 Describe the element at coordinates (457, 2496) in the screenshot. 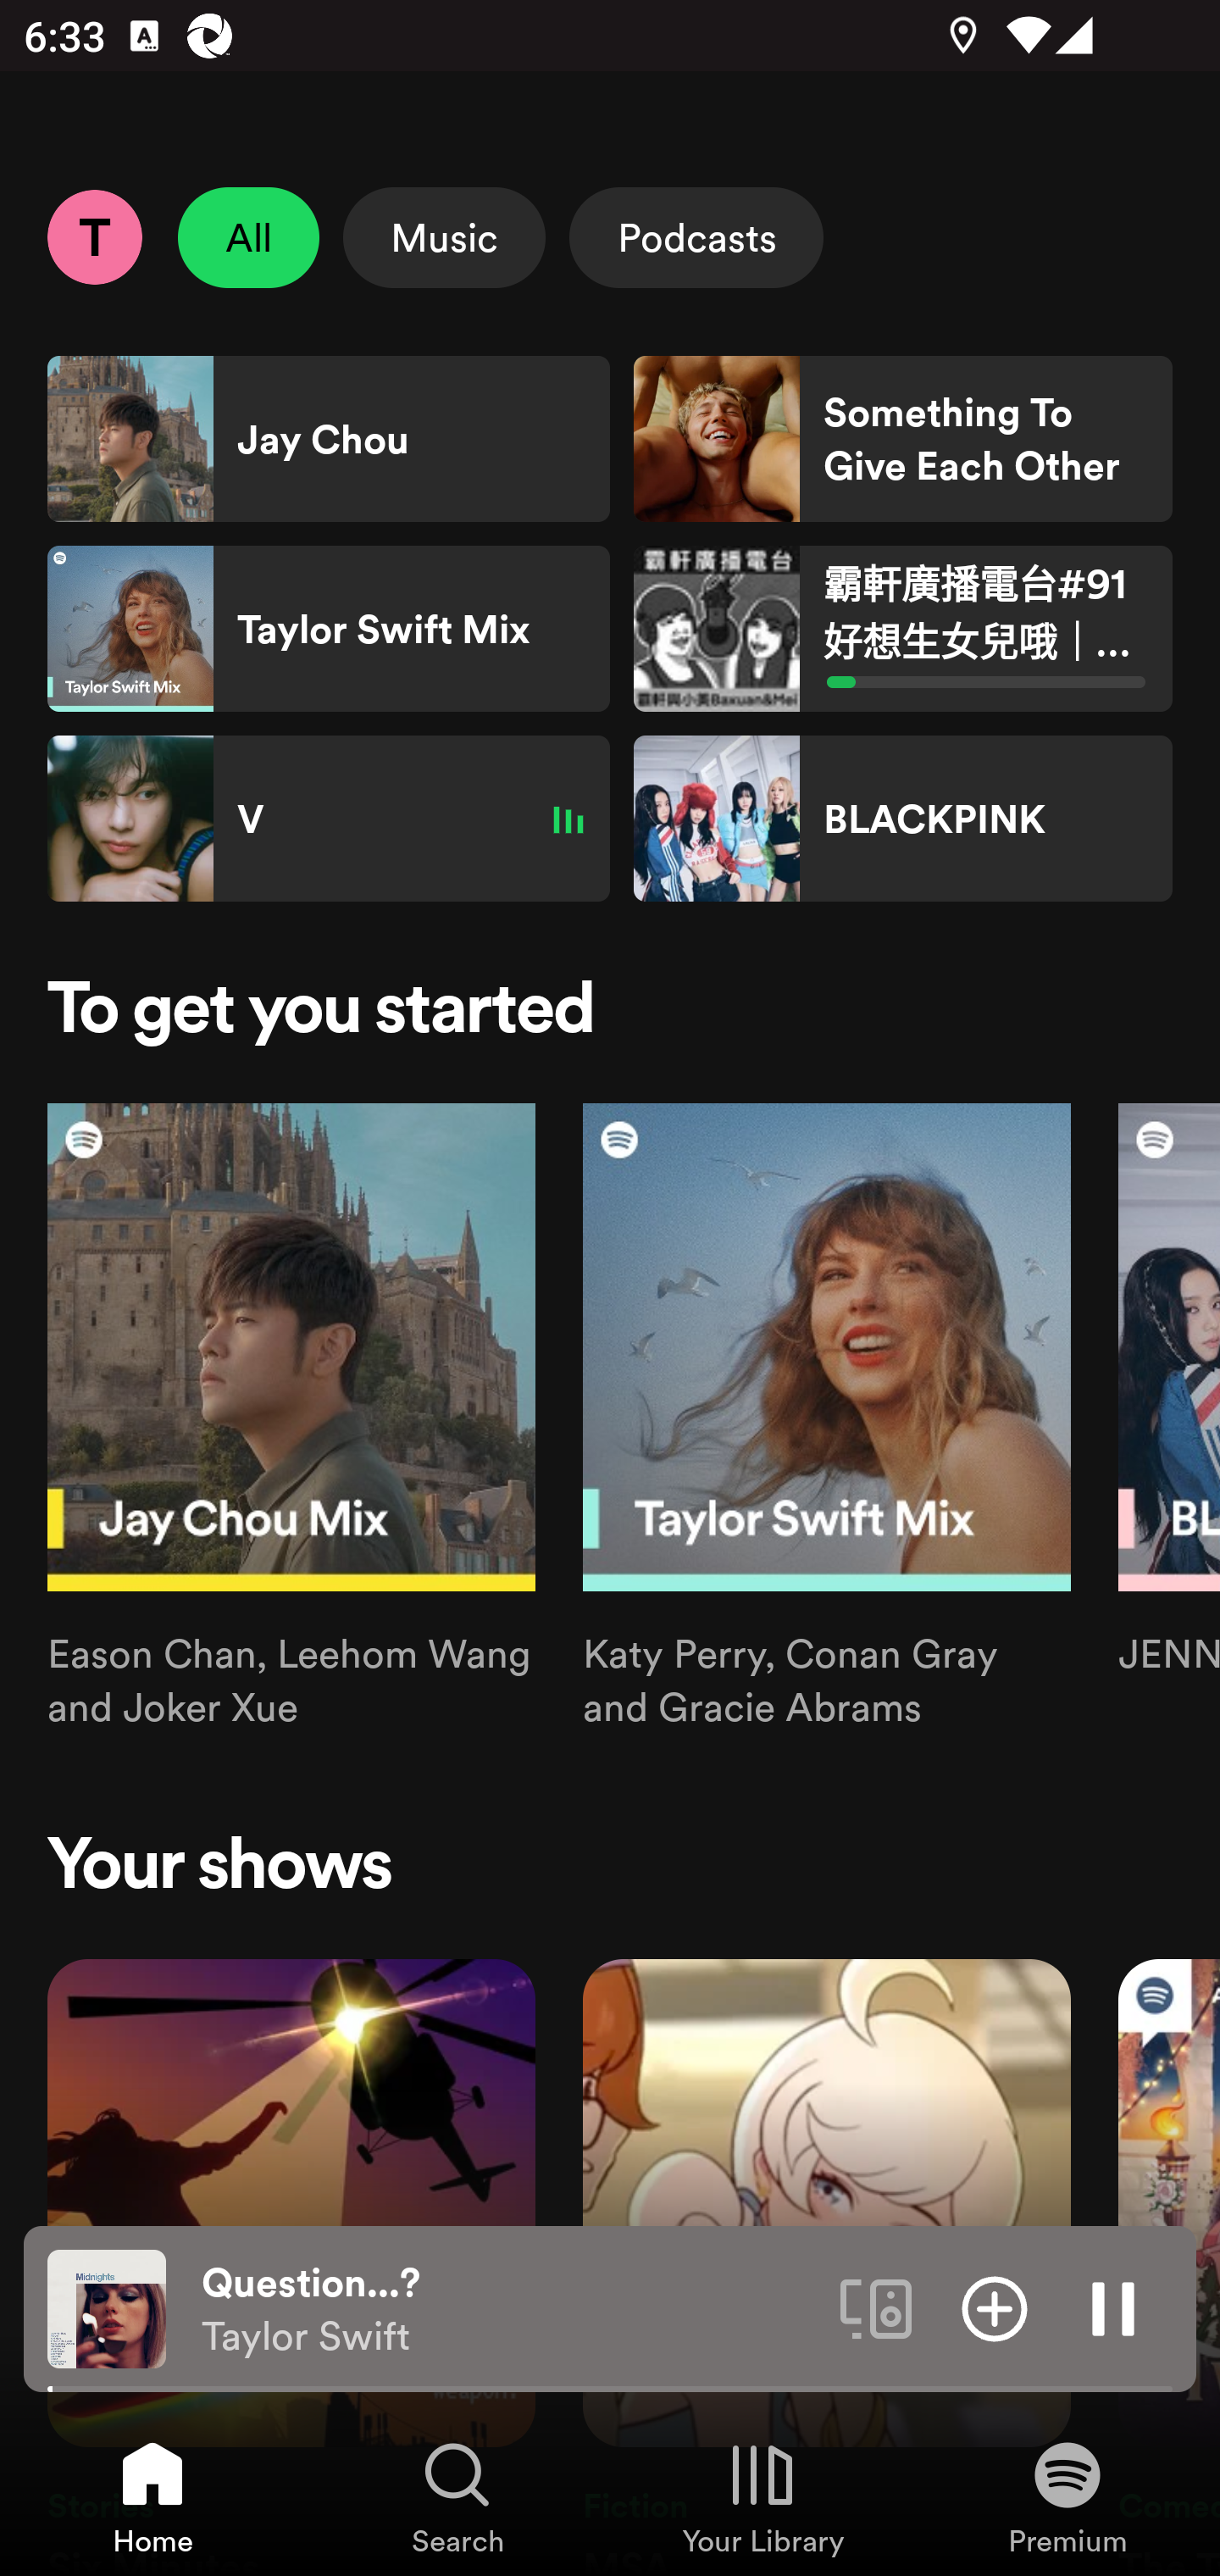

I see `Search, Tab 2 of 4 Search Search` at that location.